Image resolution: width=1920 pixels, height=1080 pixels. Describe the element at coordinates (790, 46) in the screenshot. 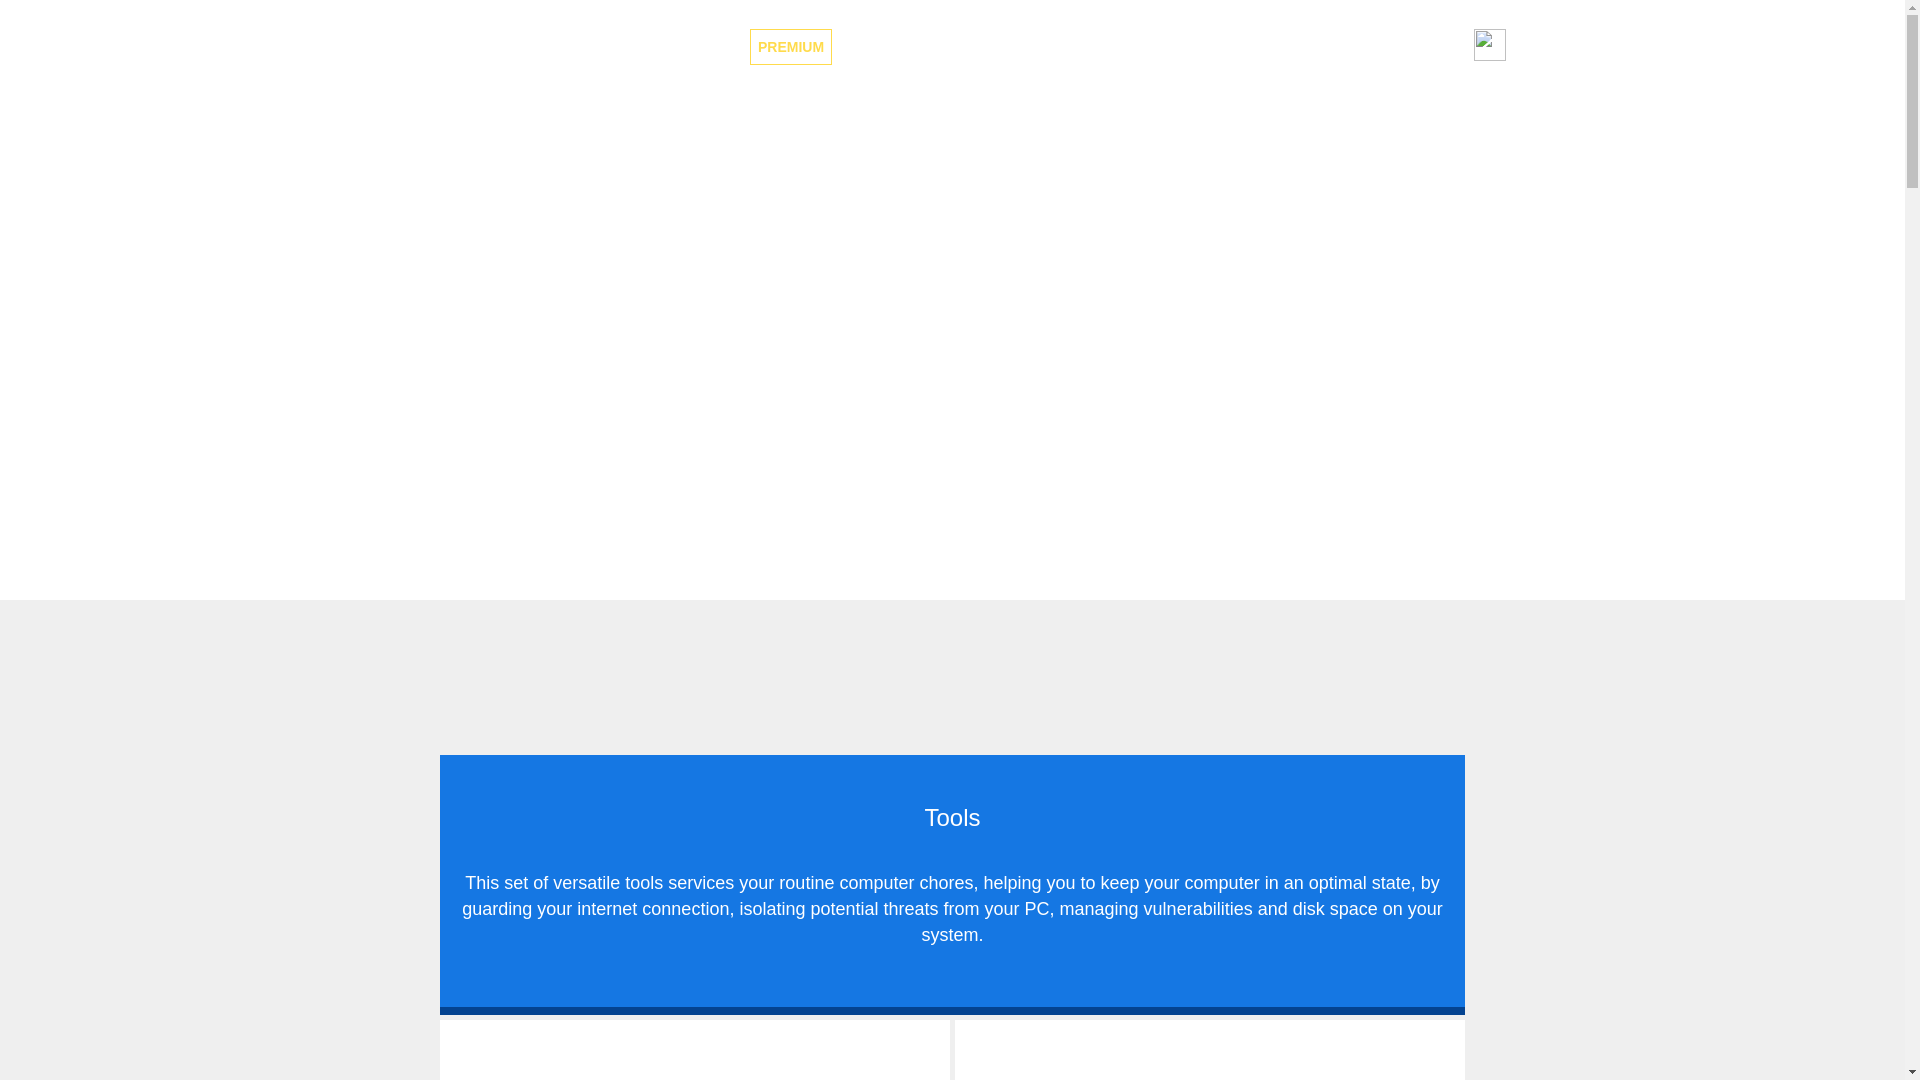

I see `PREMIUM` at that location.